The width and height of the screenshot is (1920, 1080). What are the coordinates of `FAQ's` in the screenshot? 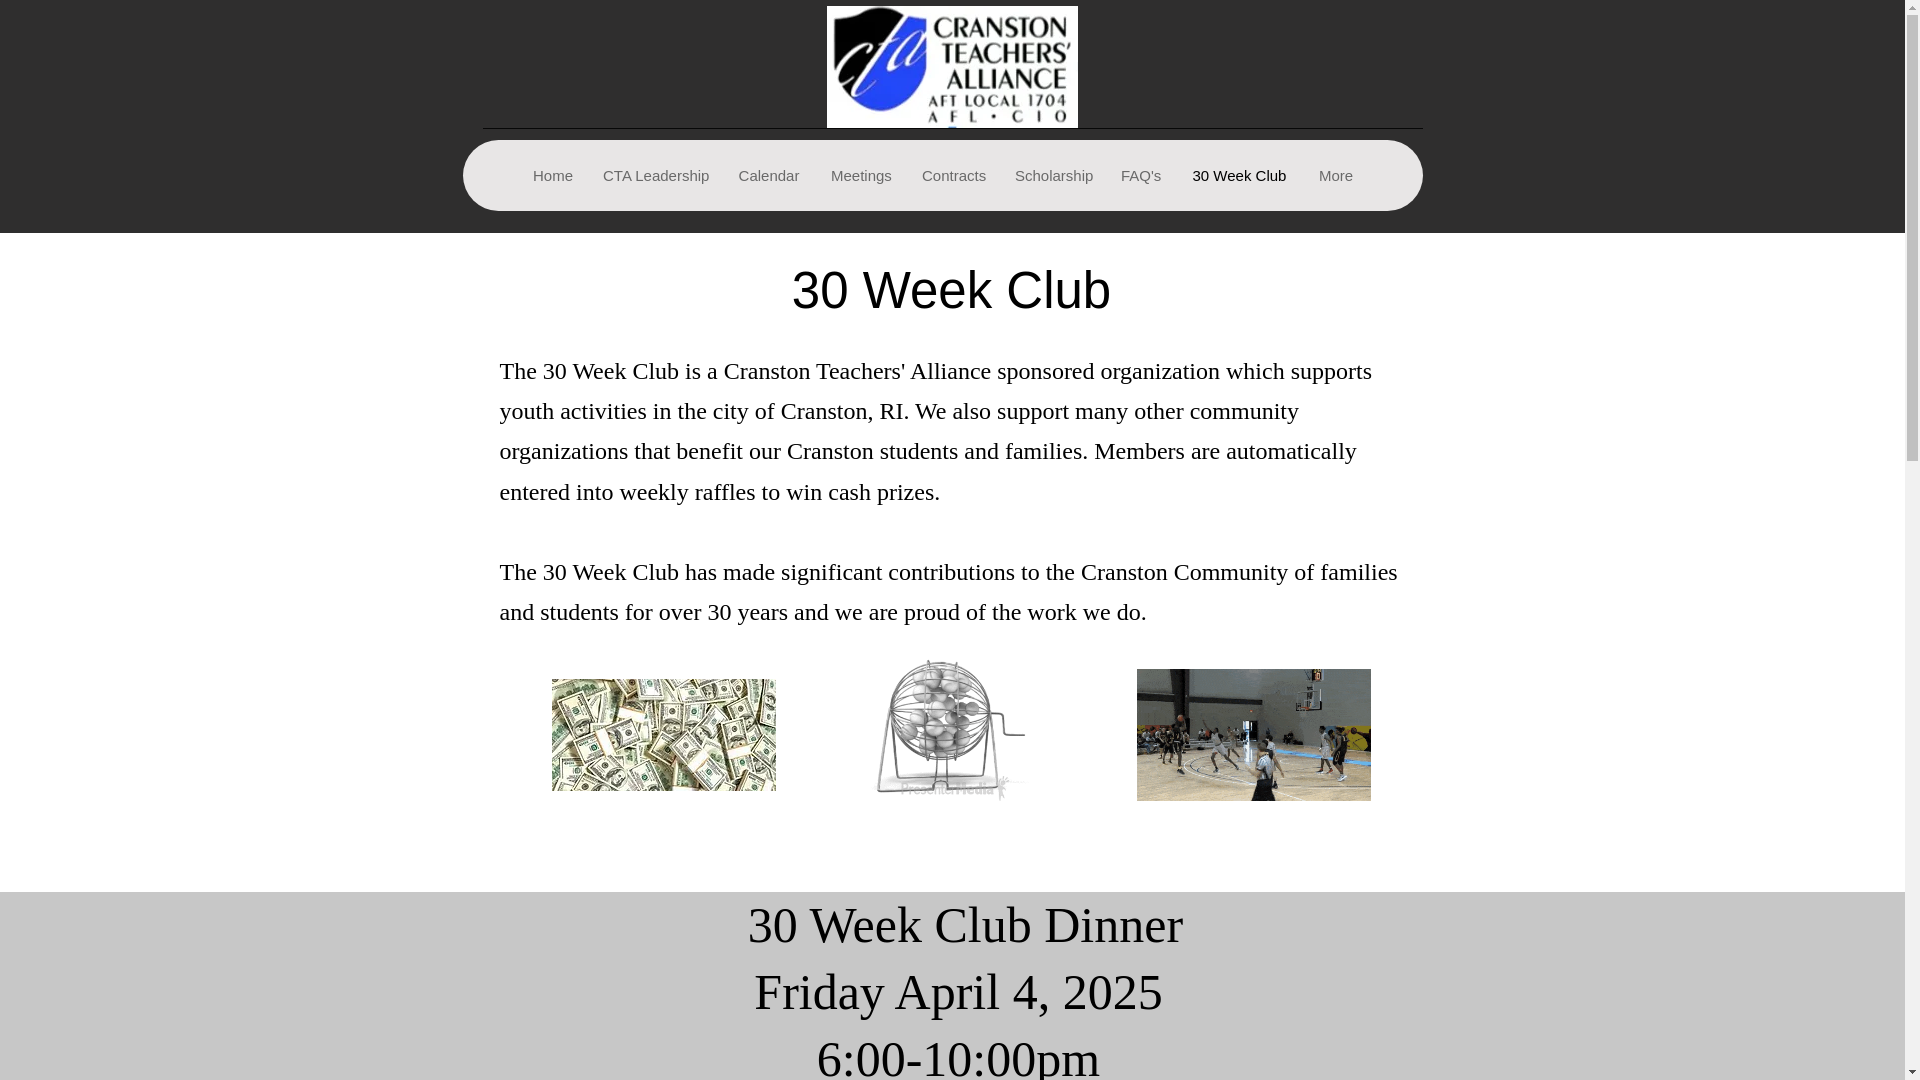 It's located at (1140, 175).